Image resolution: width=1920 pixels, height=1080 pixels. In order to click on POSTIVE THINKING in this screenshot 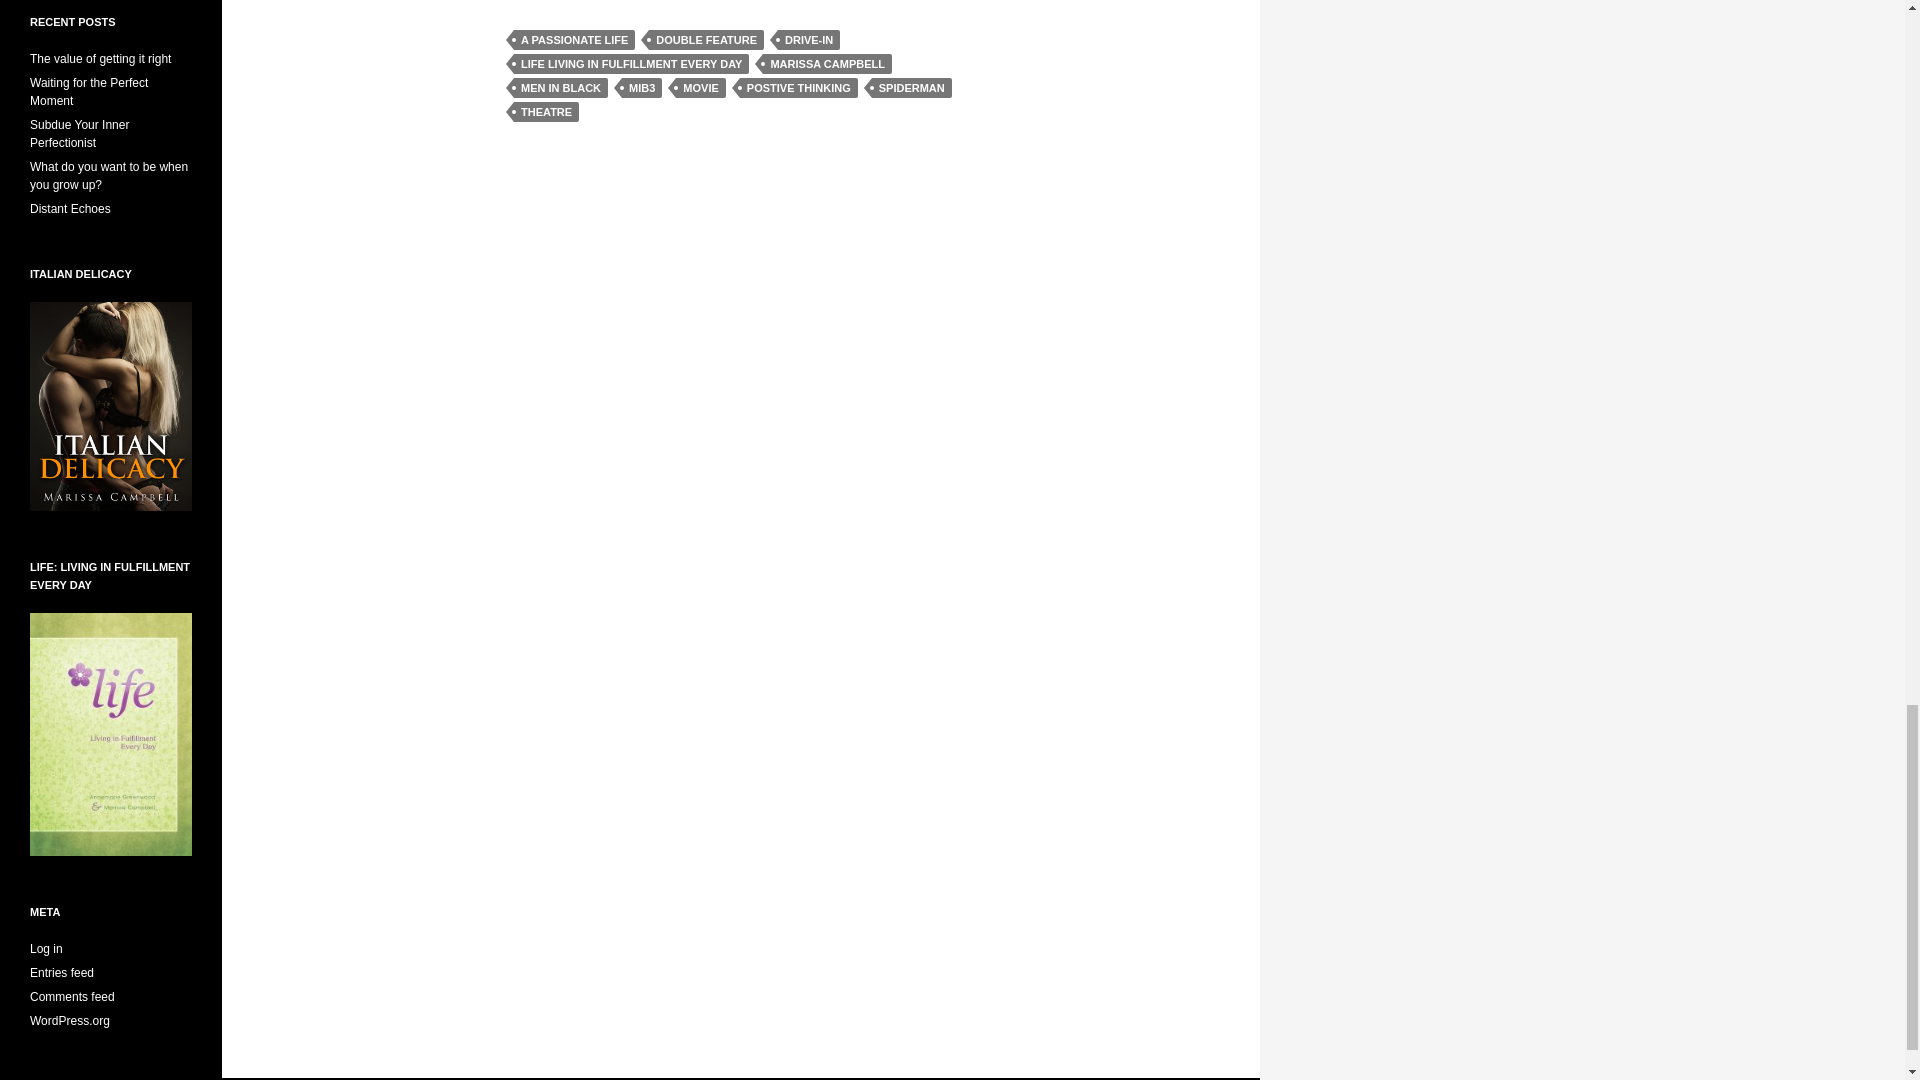, I will do `click(798, 88)`.